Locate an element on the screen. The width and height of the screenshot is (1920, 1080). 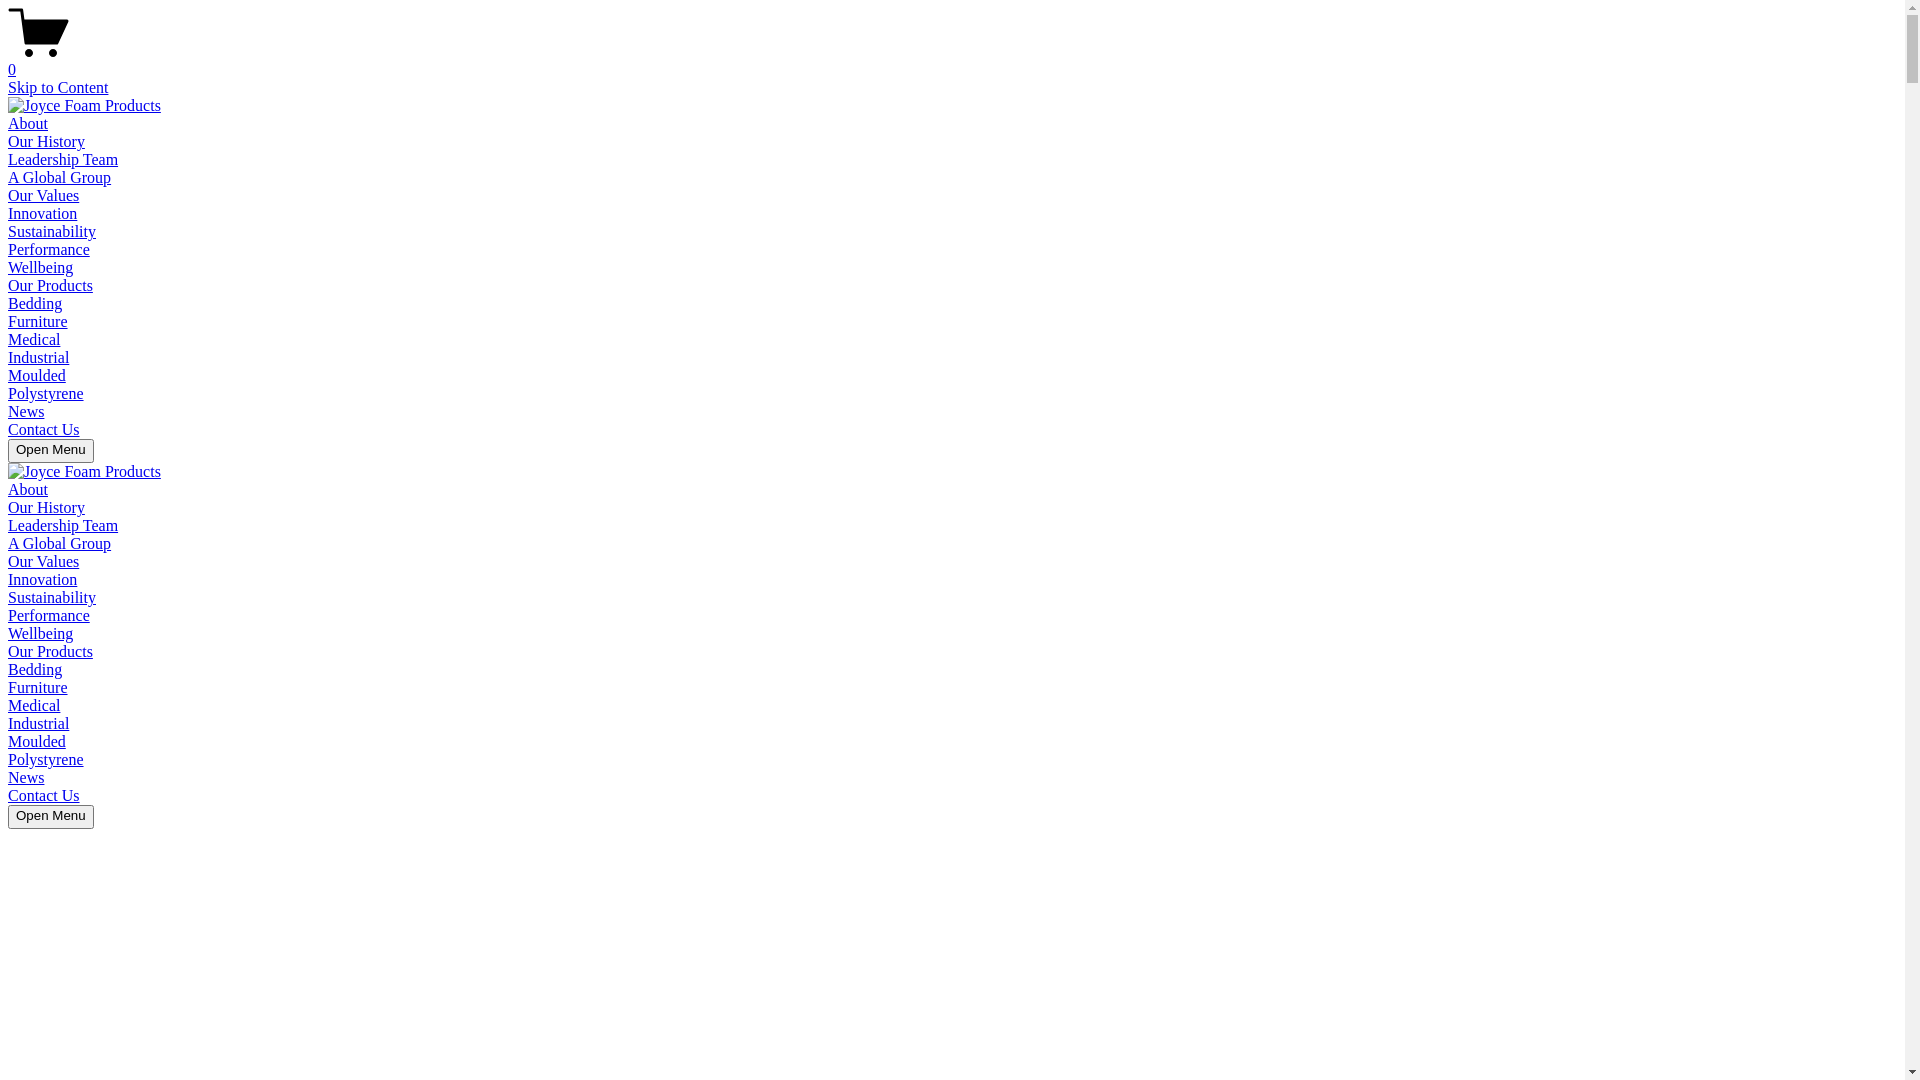
News is located at coordinates (26, 778).